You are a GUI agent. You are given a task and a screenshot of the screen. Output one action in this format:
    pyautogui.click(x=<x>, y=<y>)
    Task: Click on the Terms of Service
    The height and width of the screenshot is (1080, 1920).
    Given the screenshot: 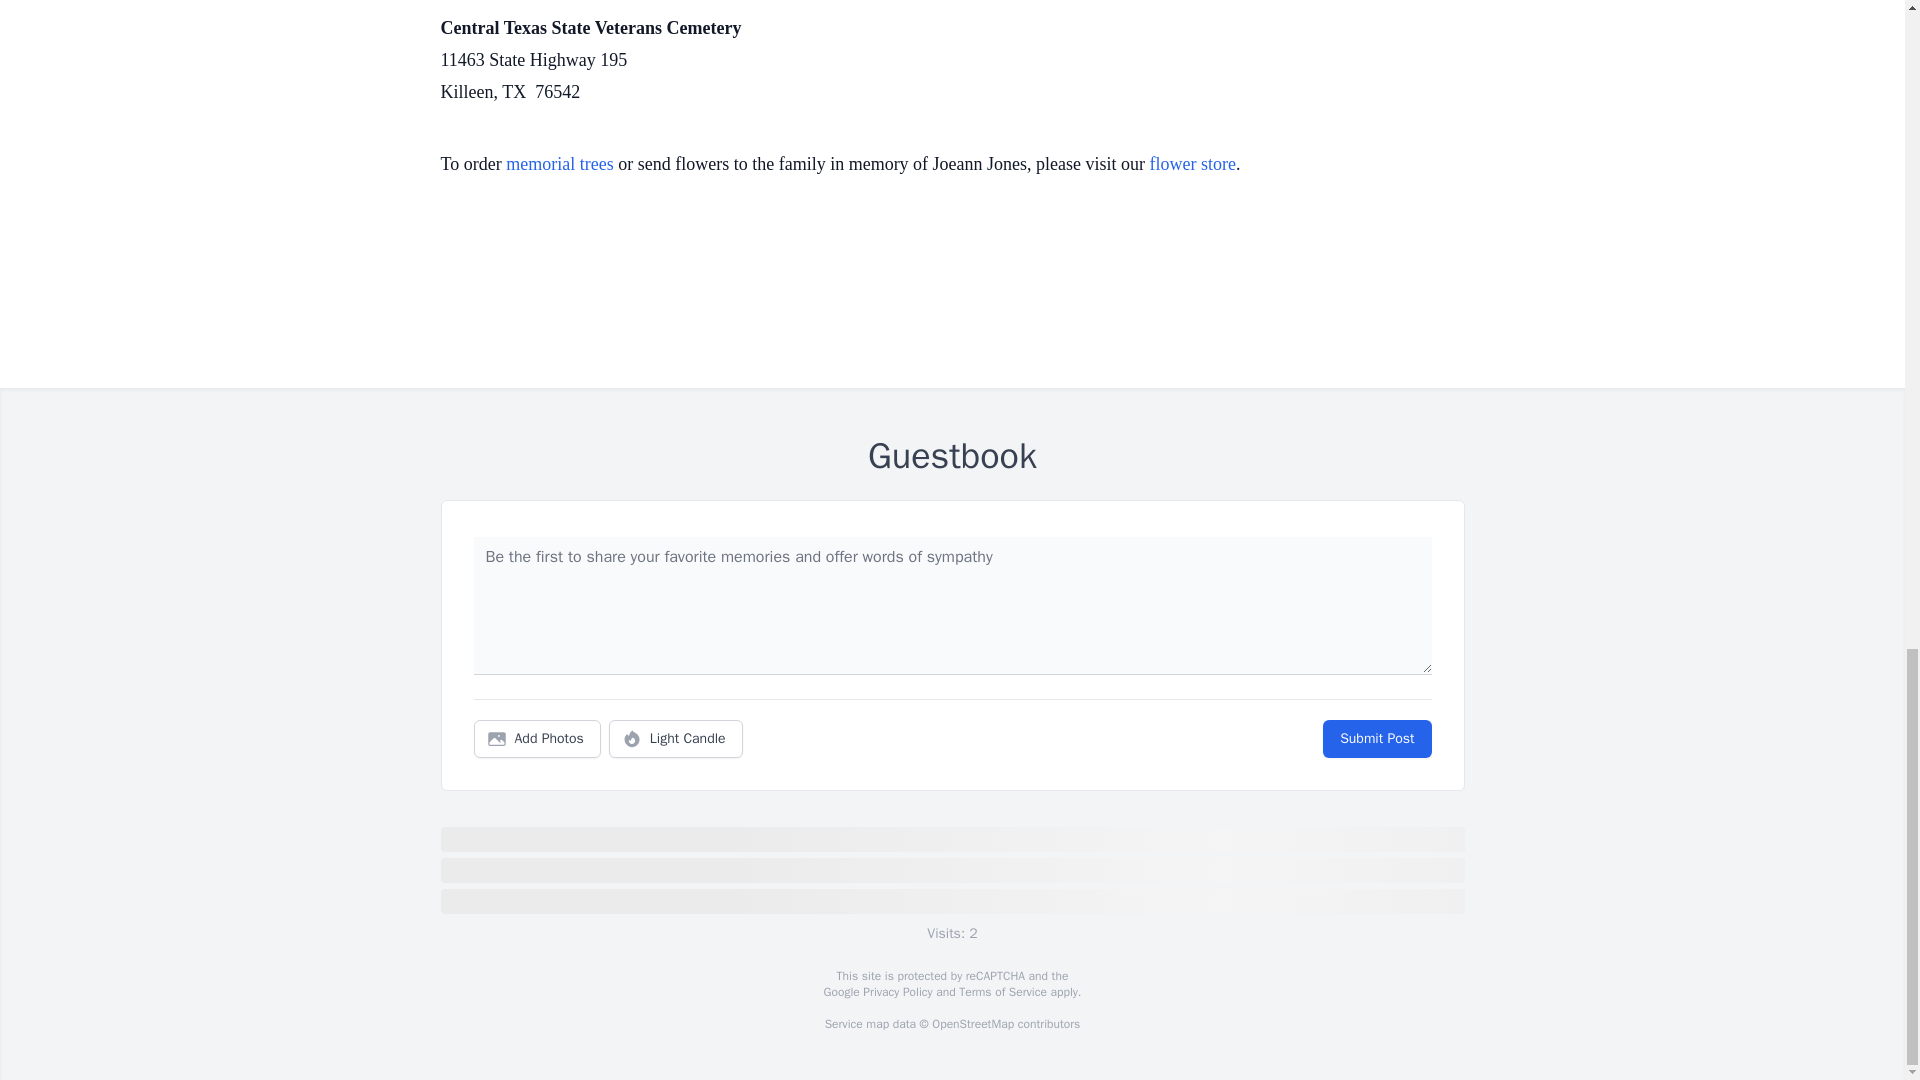 What is the action you would take?
    pyautogui.click(x=1002, y=992)
    